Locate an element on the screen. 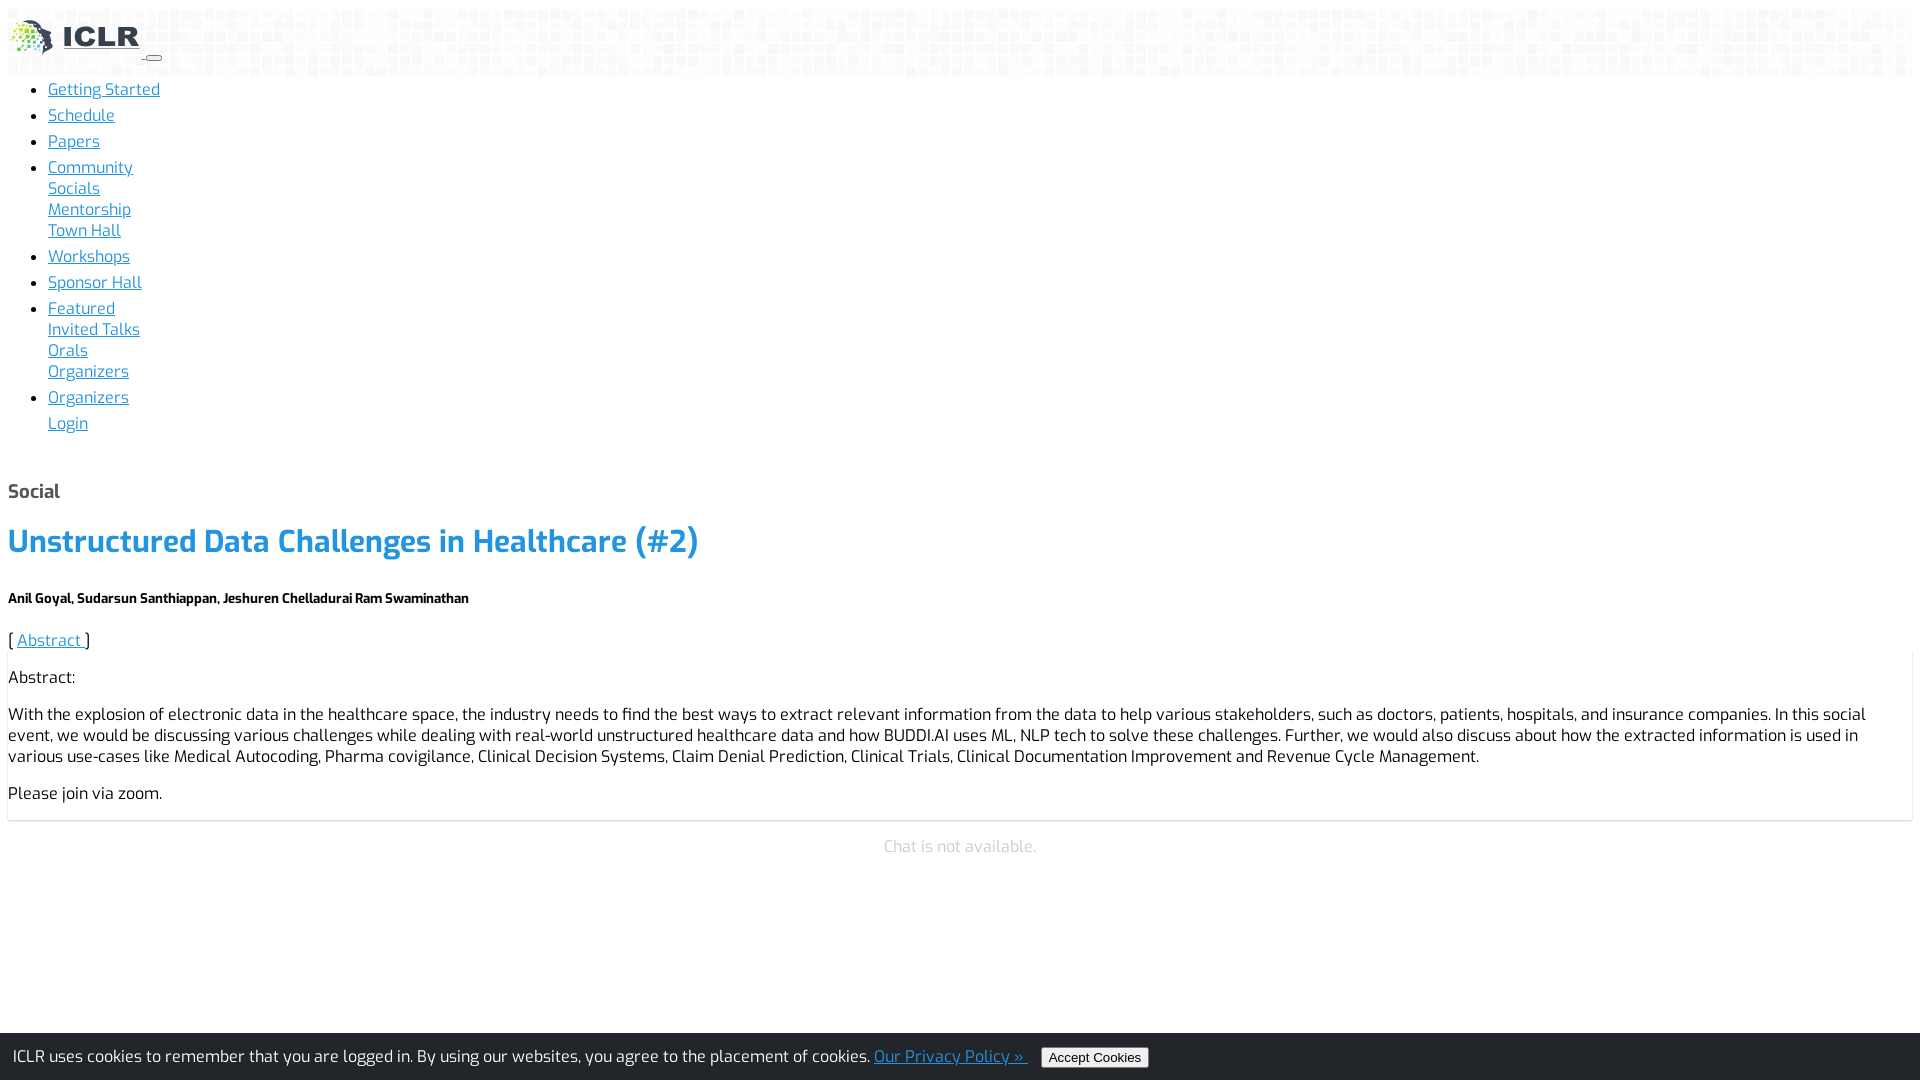  Mentorship is located at coordinates (90, 210).